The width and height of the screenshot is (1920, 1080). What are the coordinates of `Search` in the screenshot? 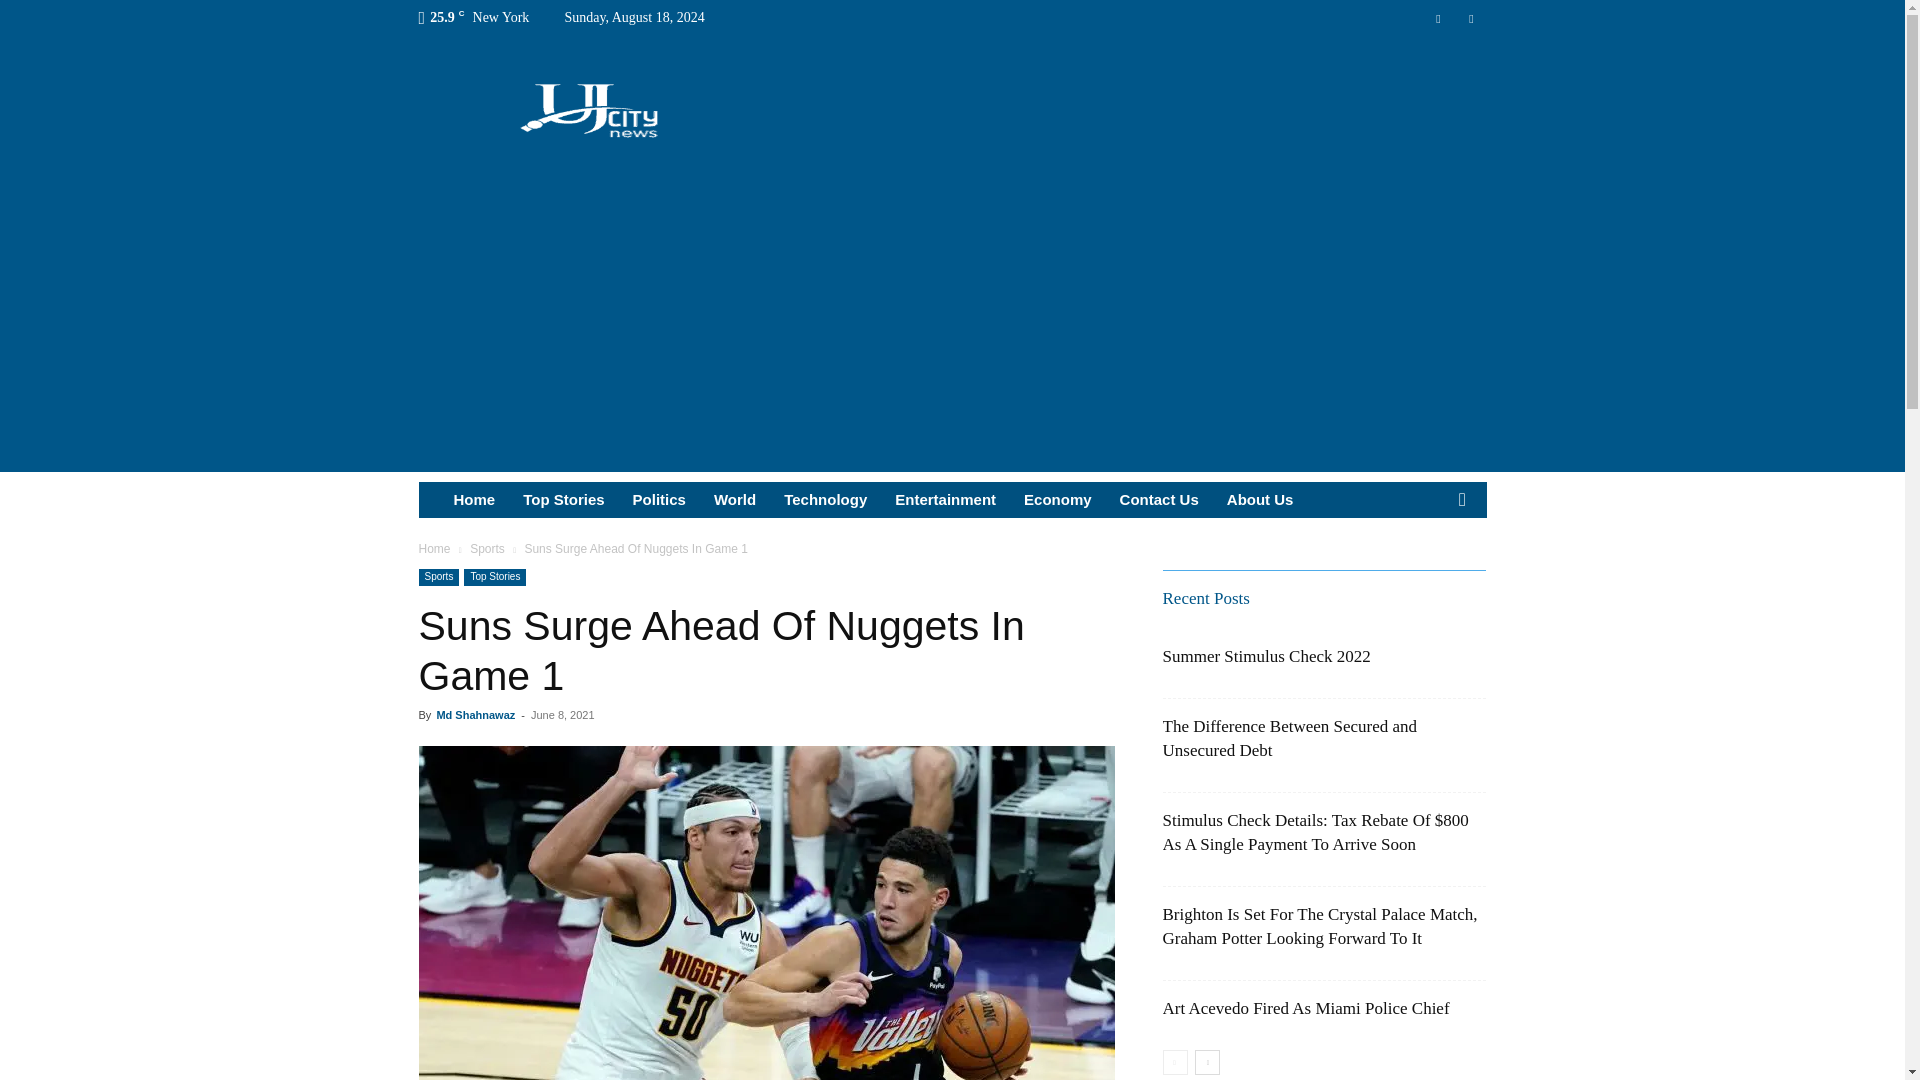 It's located at (1430, 574).